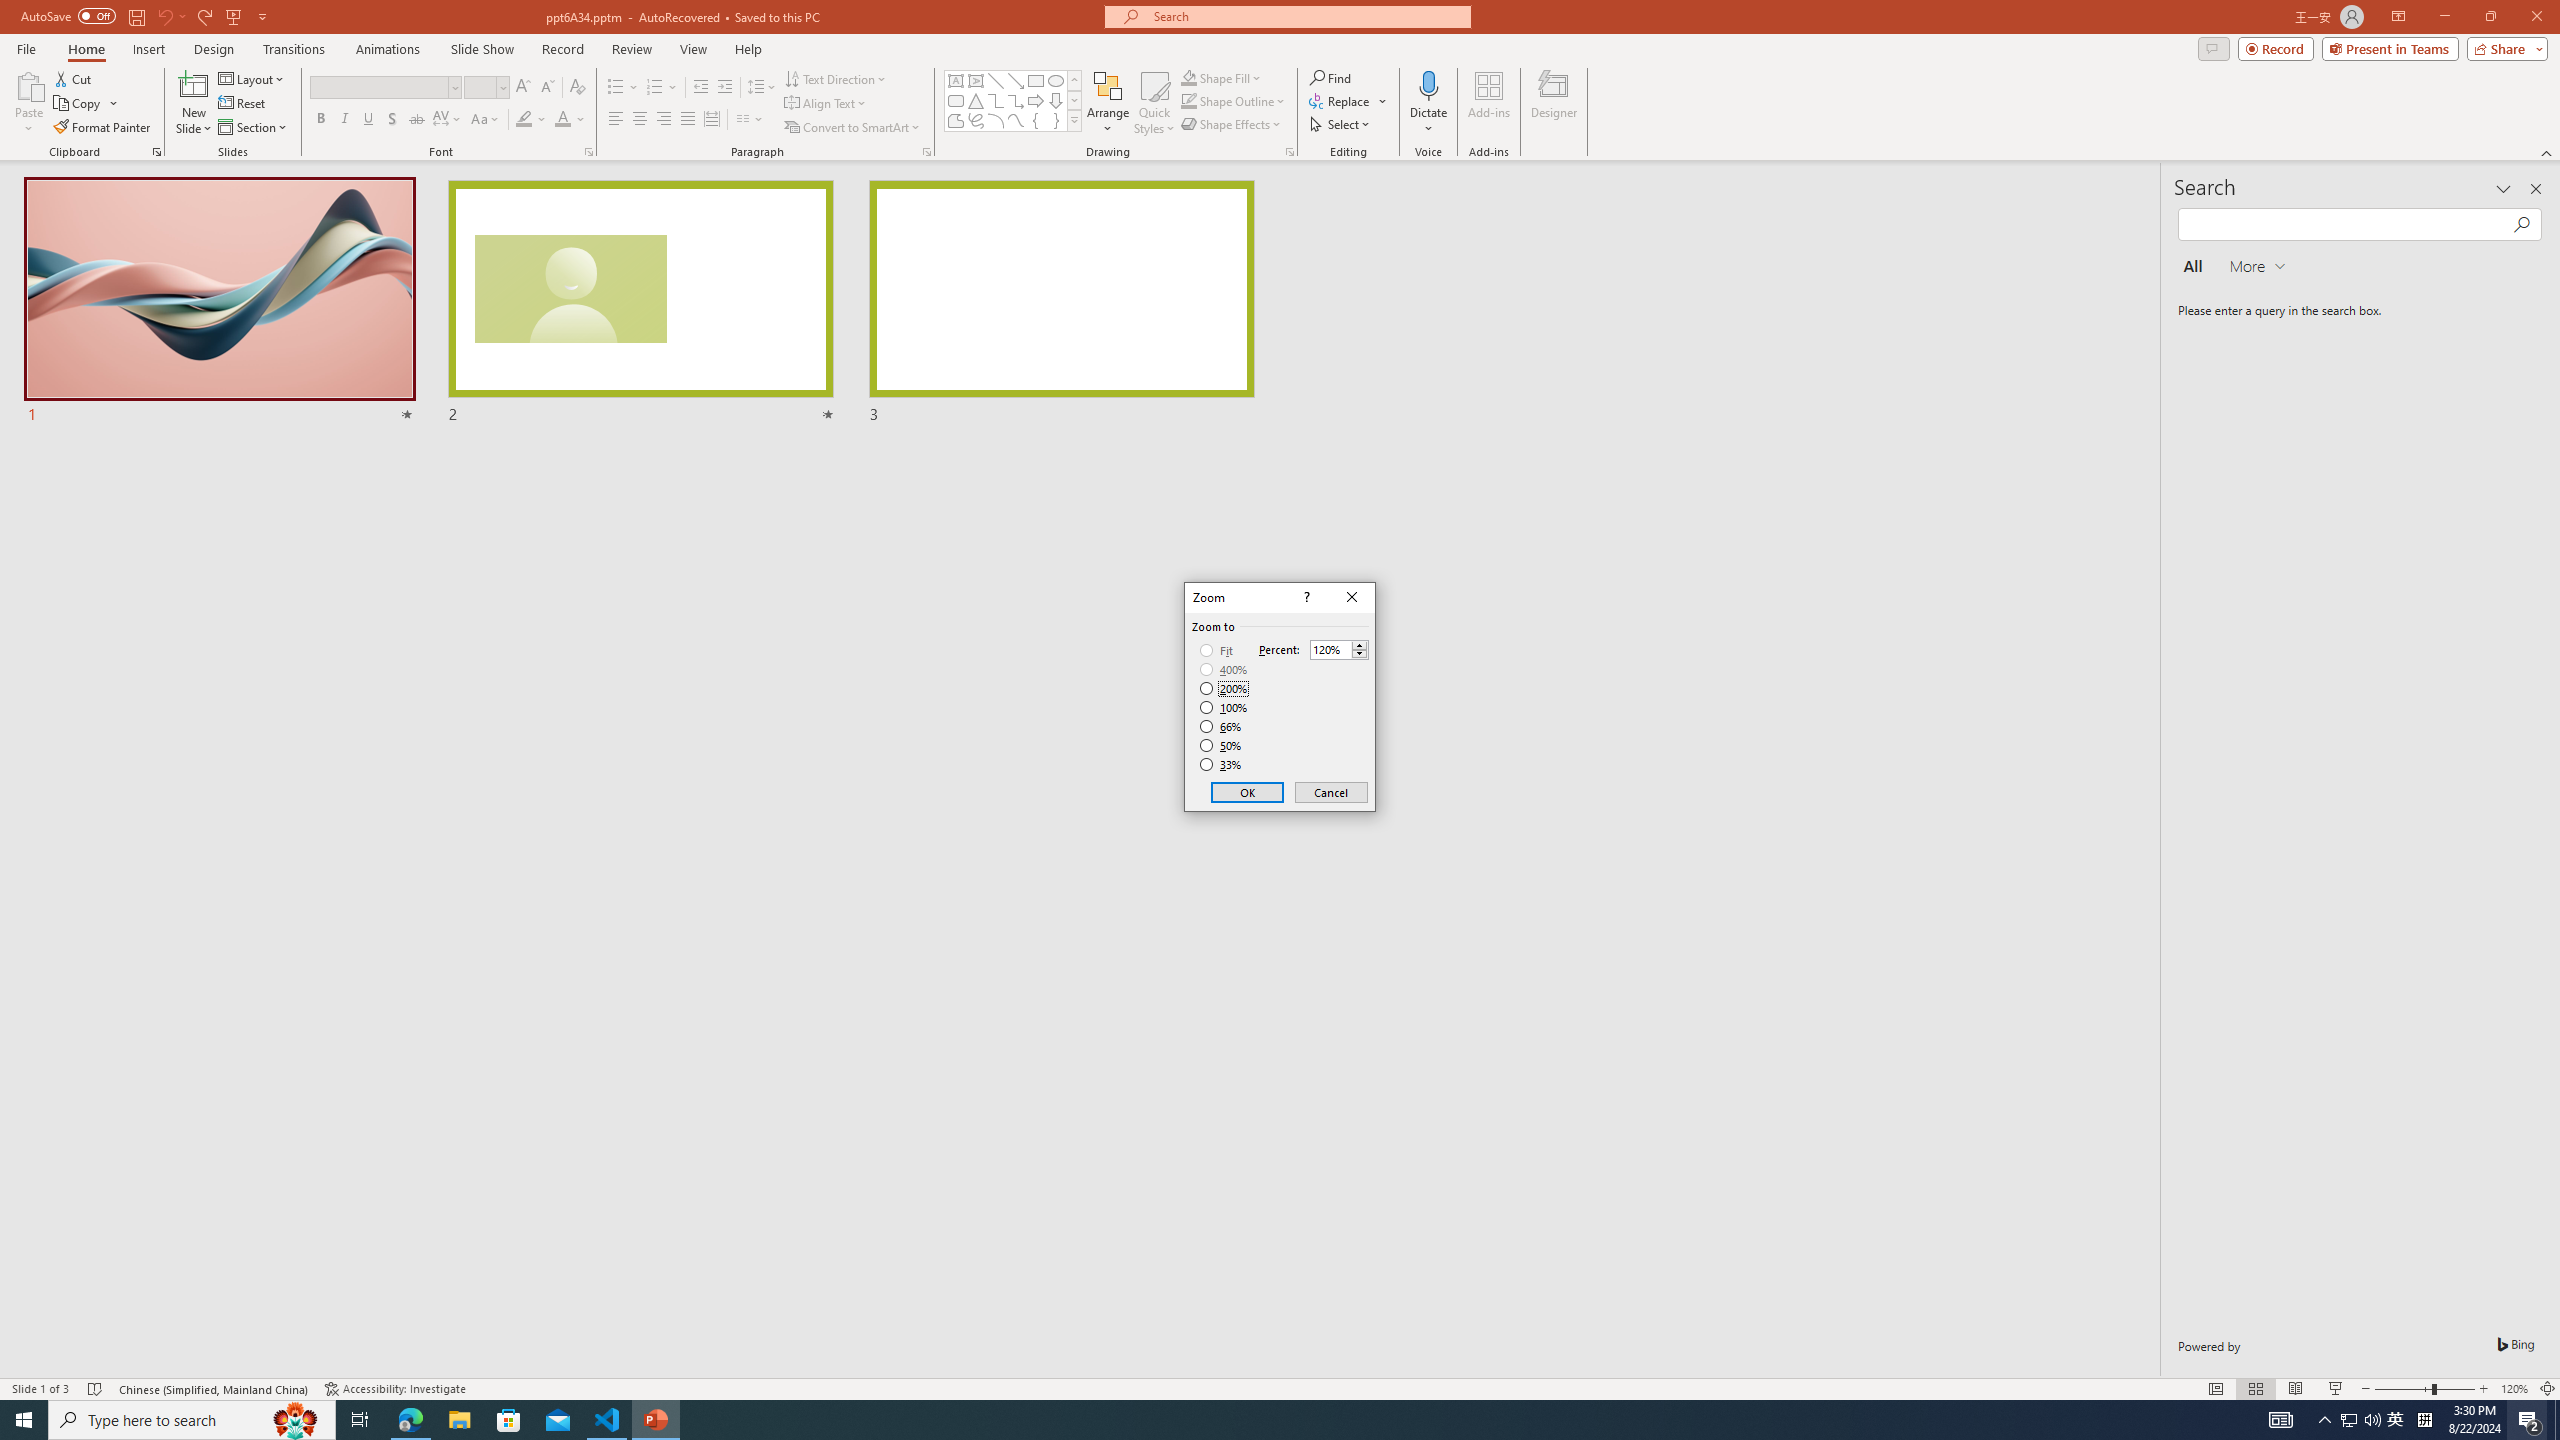 Image resolution: width=2560 pixels, height=1440 pixels. I want to click on 200%, so click(1224, 688).